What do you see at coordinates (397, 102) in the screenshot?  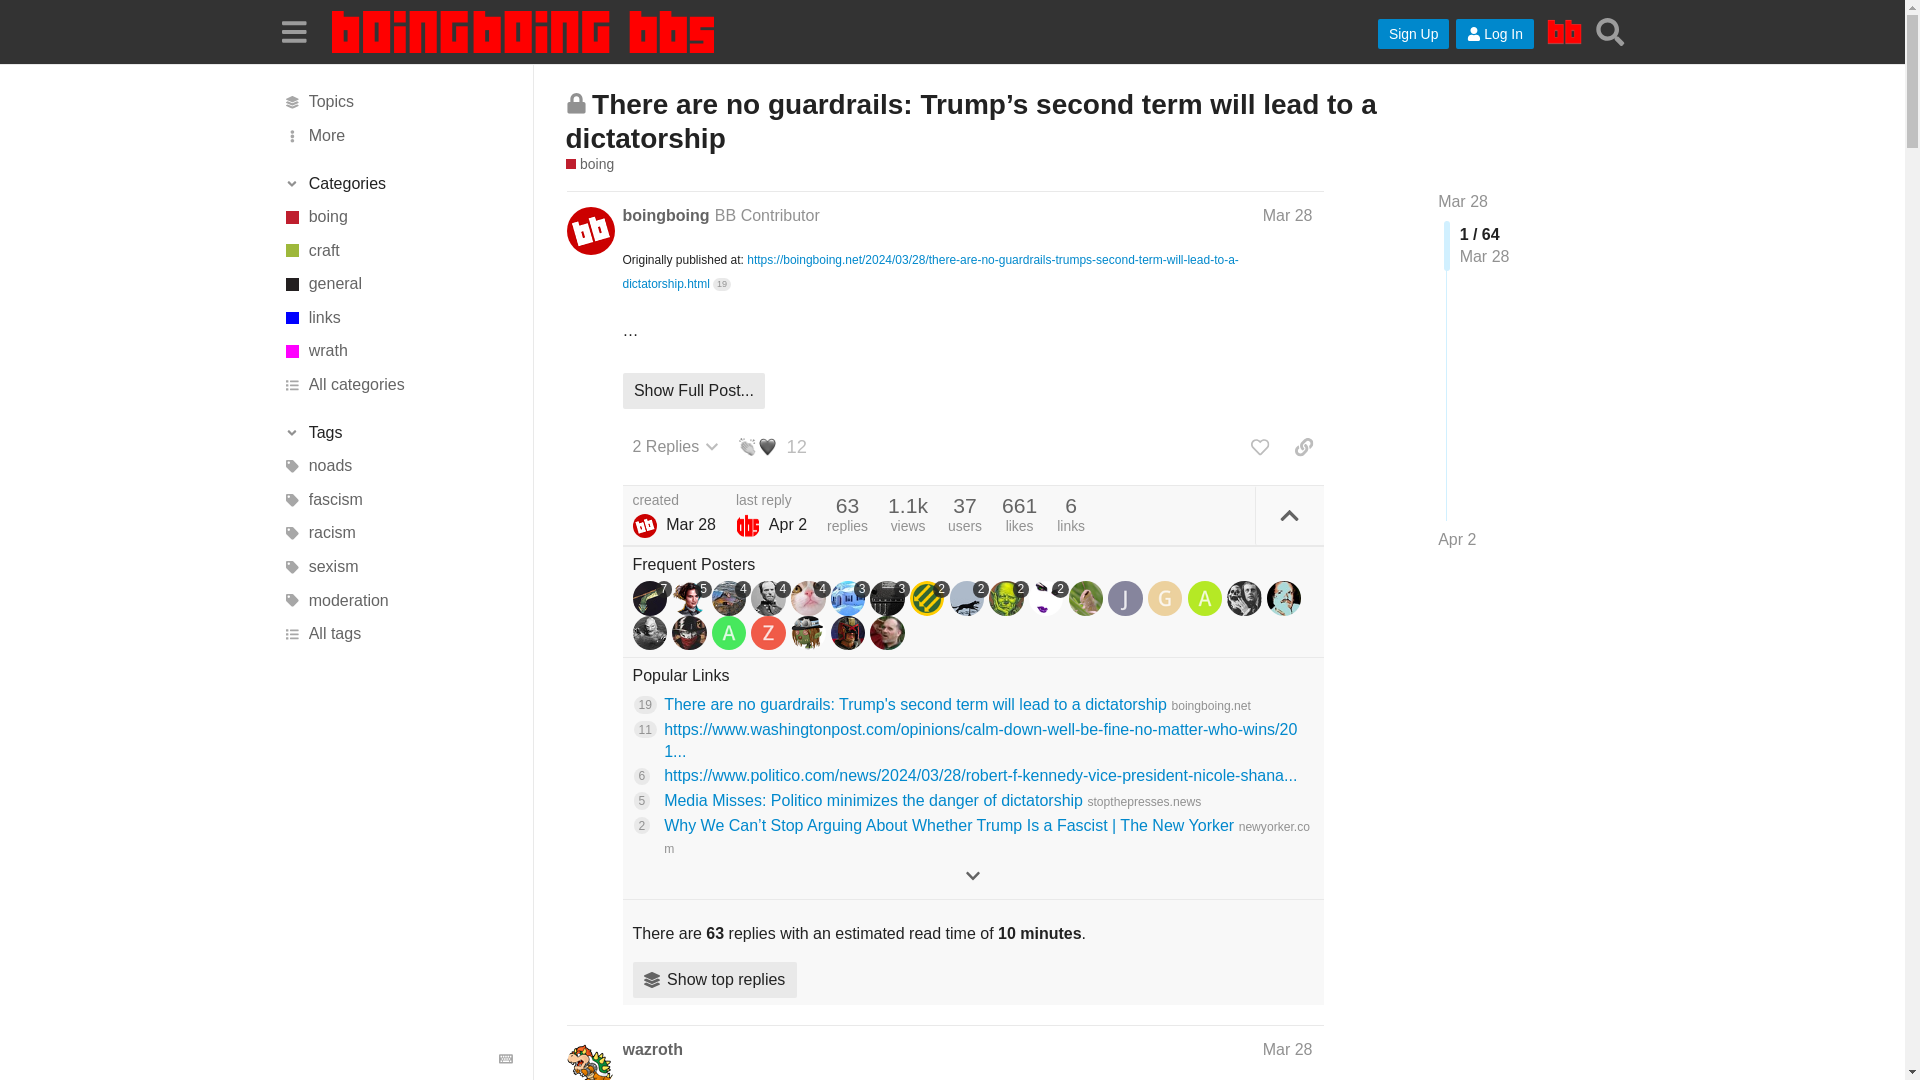 I see `All topics` at bounding box center [397, 102].